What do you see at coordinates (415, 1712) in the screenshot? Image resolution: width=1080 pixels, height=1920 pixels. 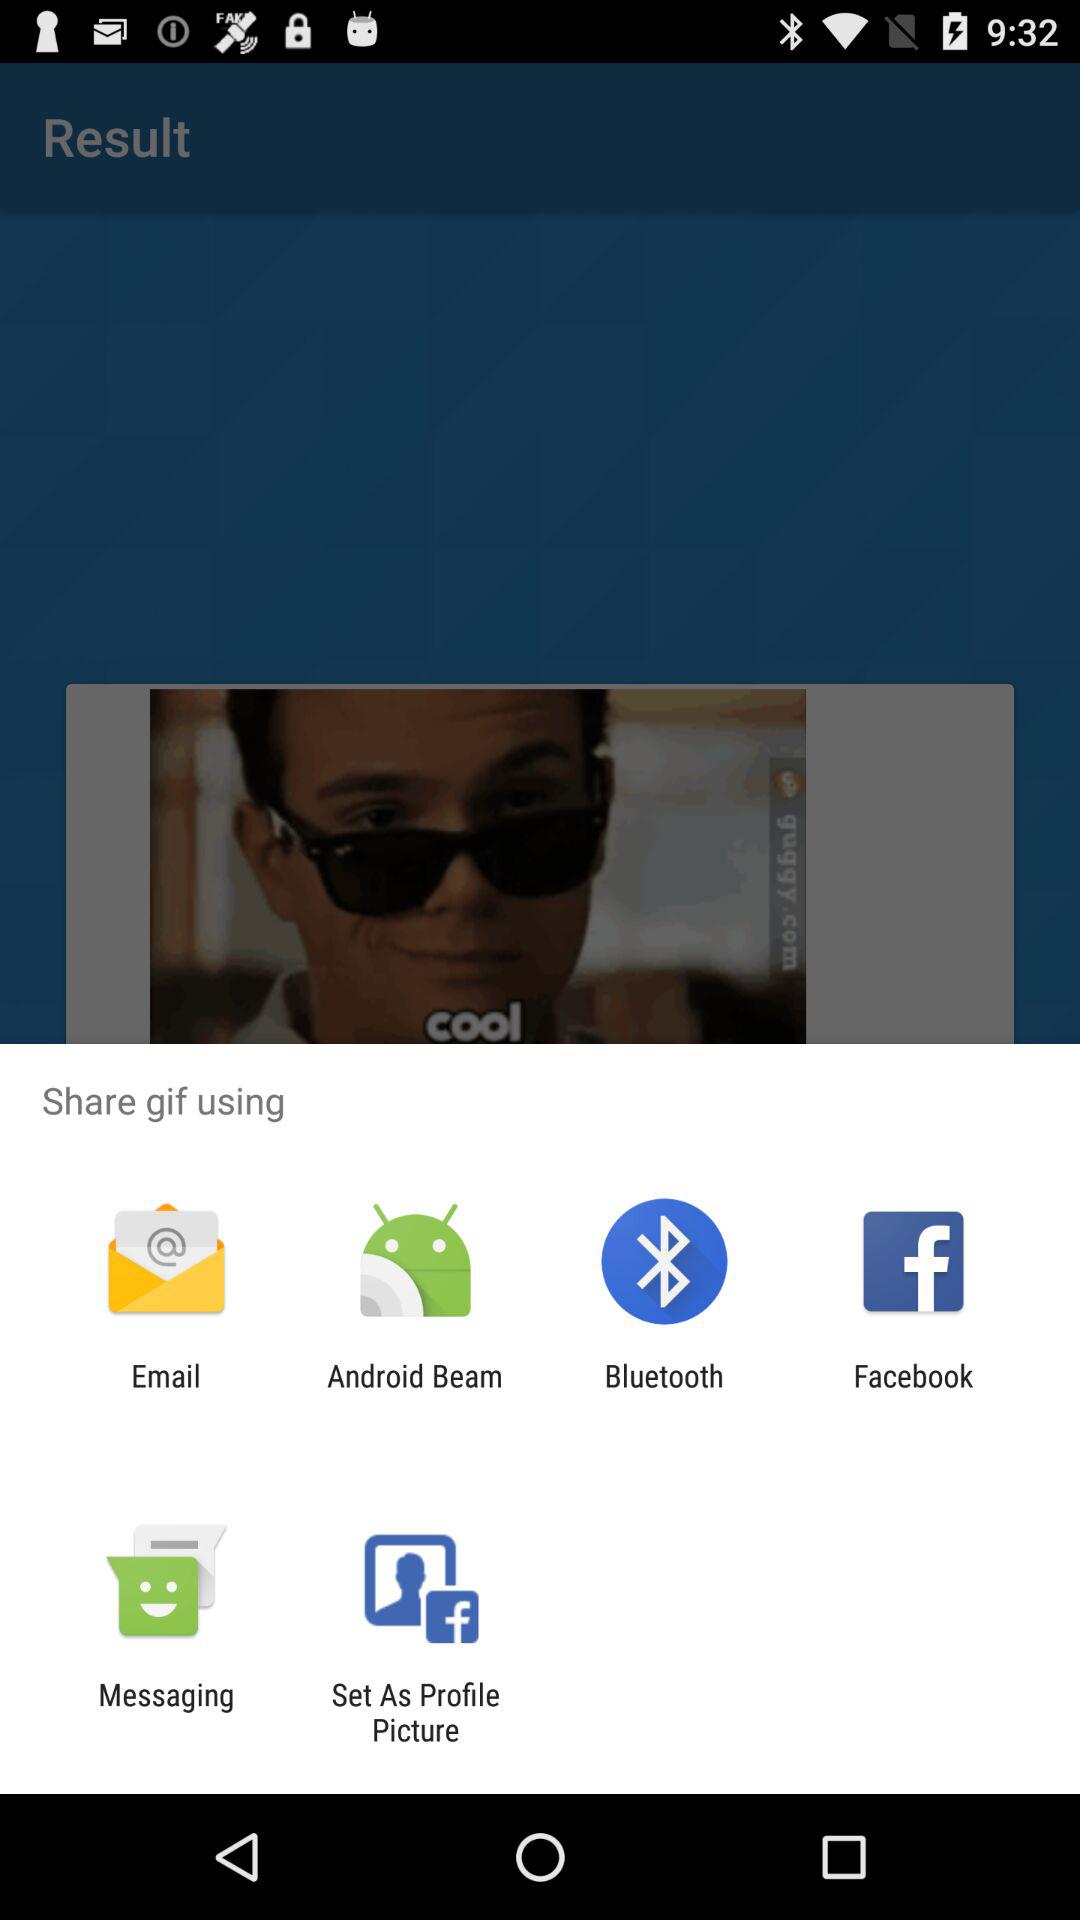 I see `select item to the right of messaging item` at bounding box center [415, 1712].